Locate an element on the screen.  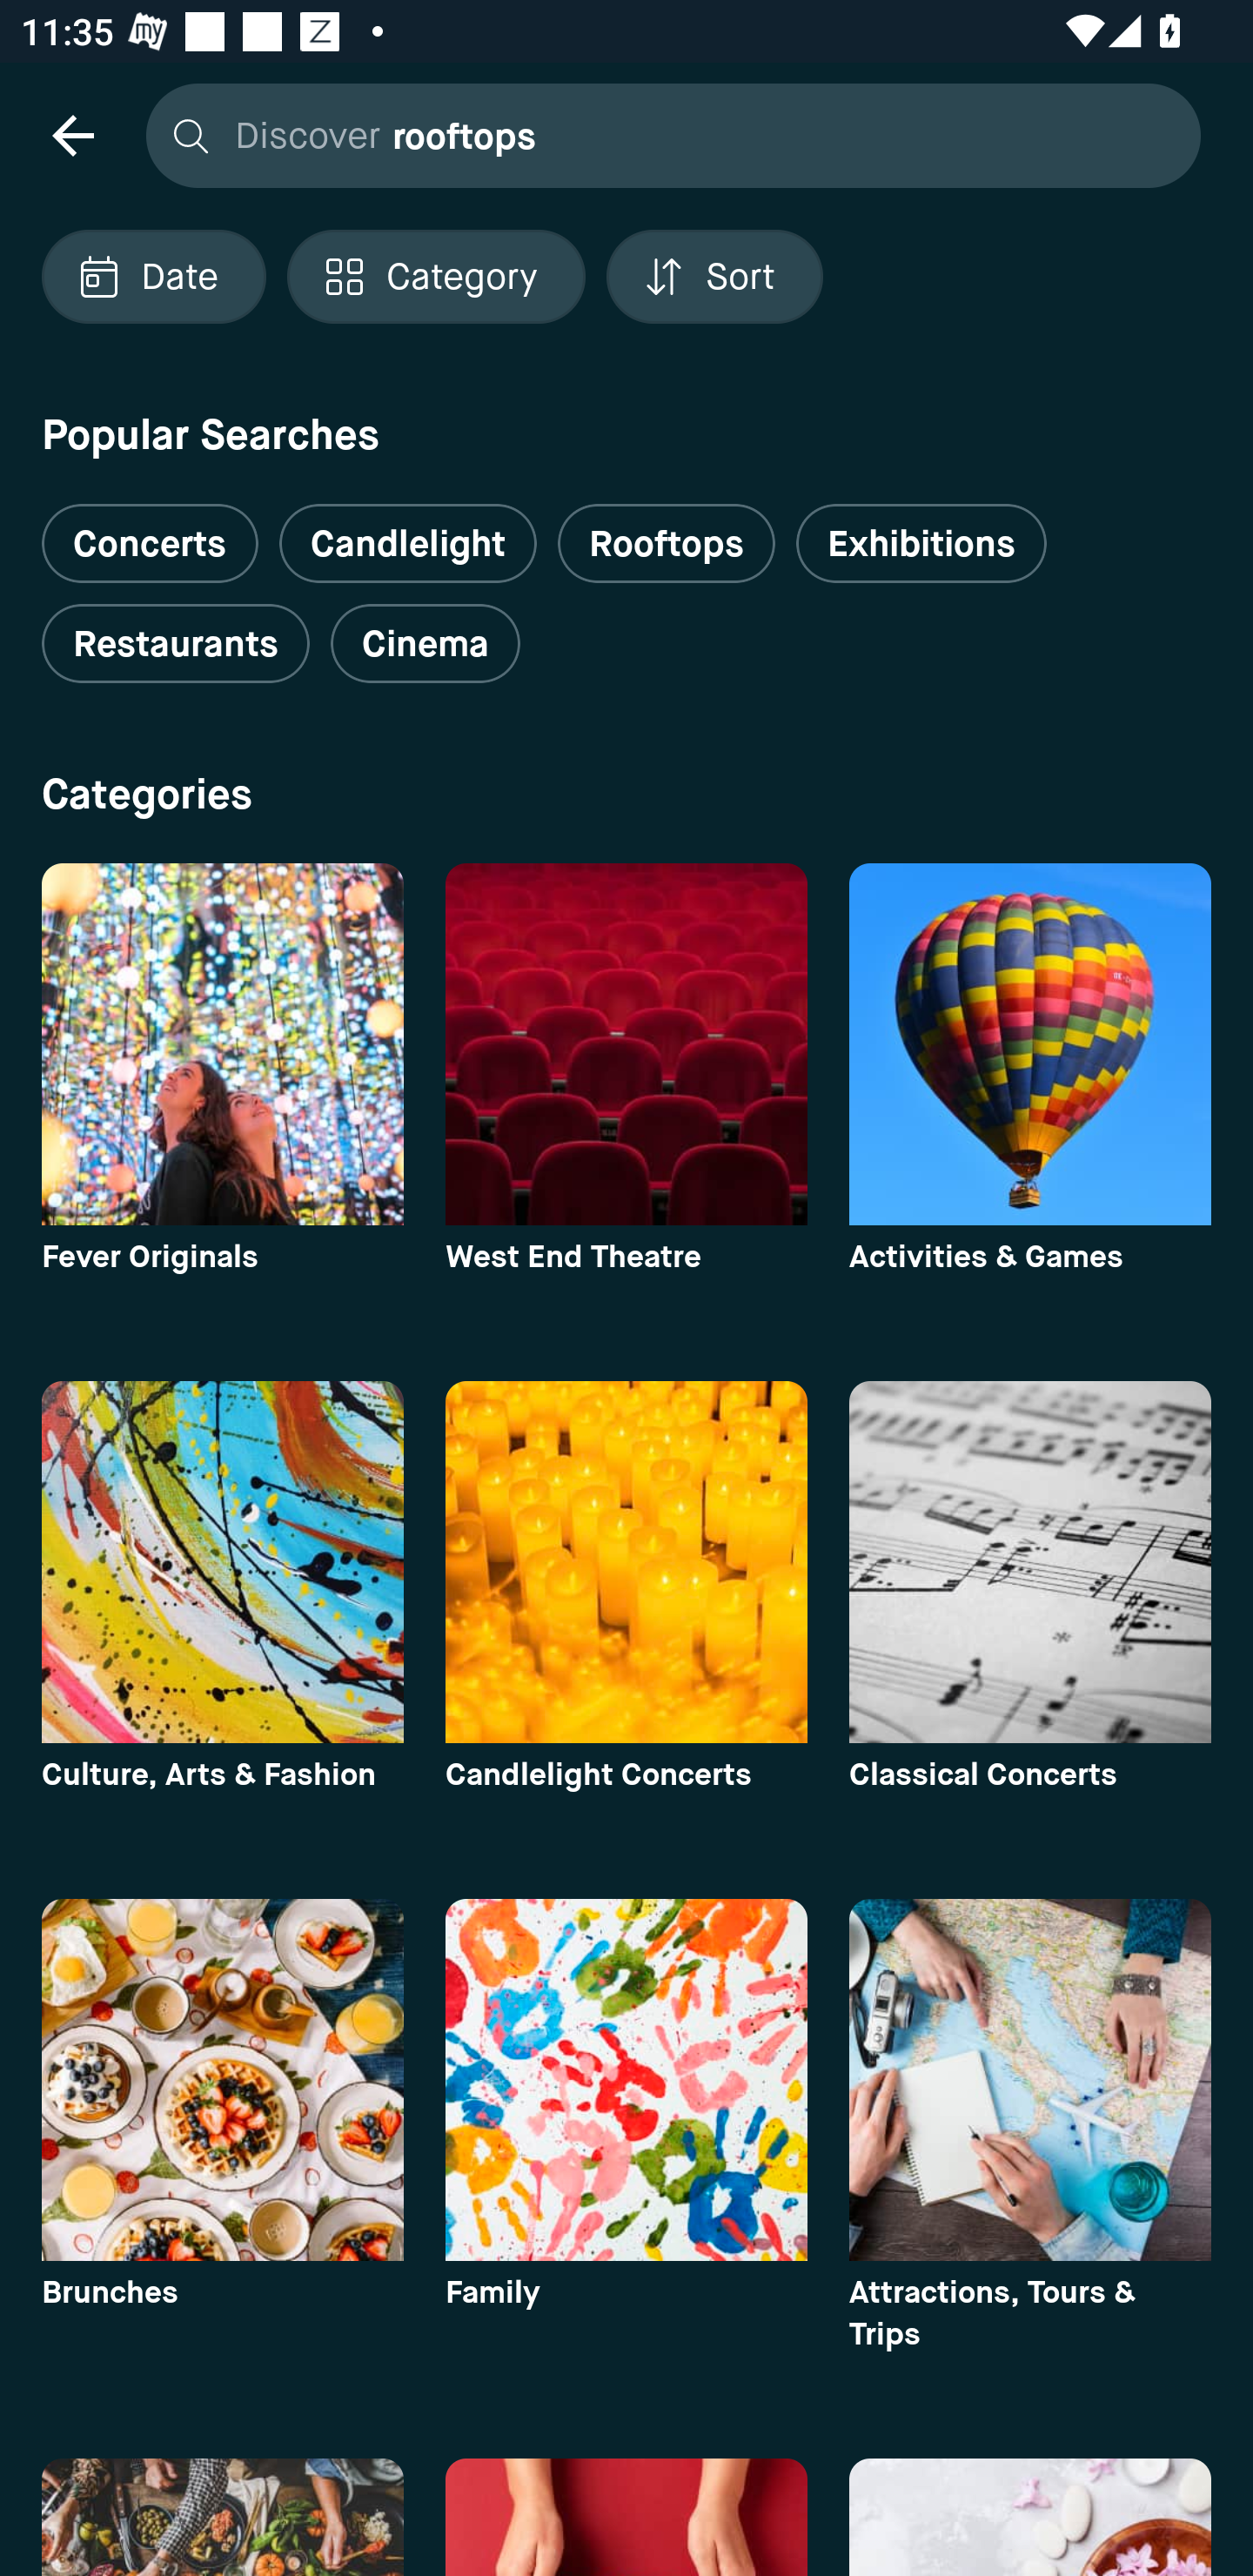
Localized description Sort is located at coordinates (714, 277).